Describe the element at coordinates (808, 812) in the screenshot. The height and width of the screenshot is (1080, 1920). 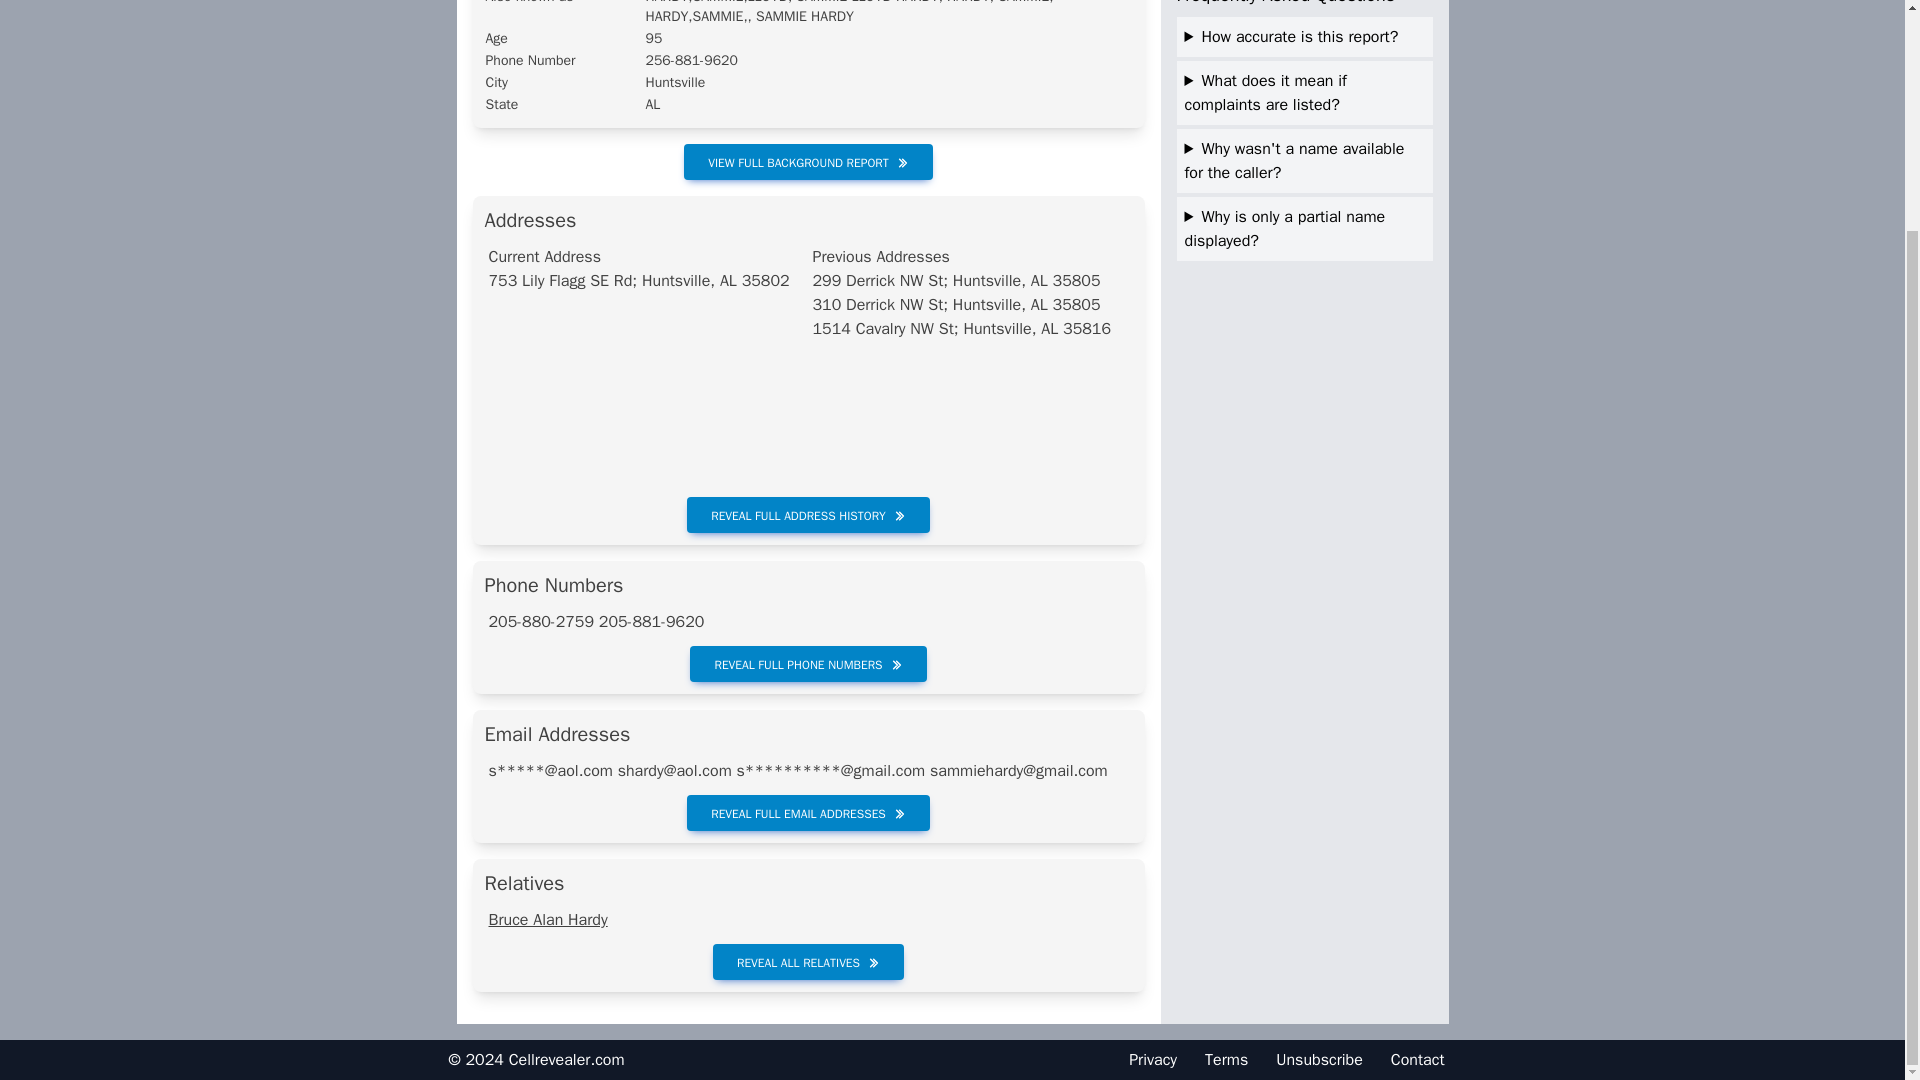
I see `REVEAL FULL EMAIL ADDRESSES` at that location.